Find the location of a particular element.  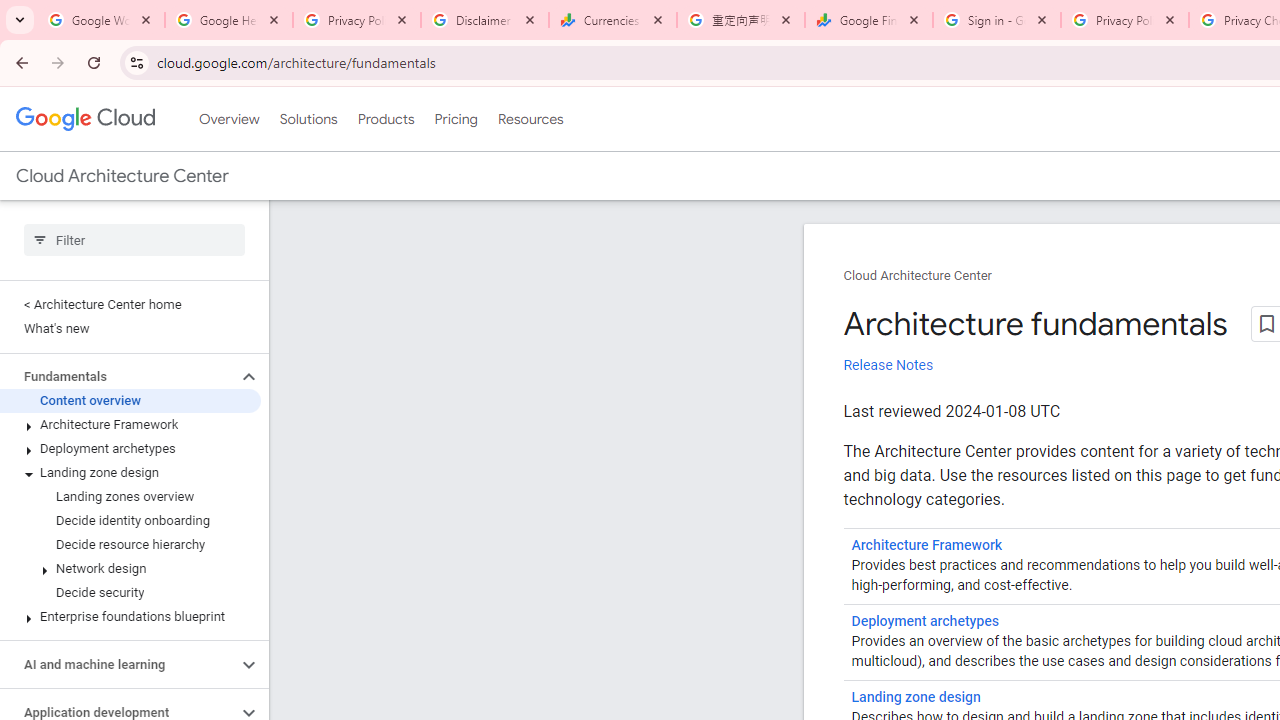

Decide identity onboarding is located at coordinates (130, 520).